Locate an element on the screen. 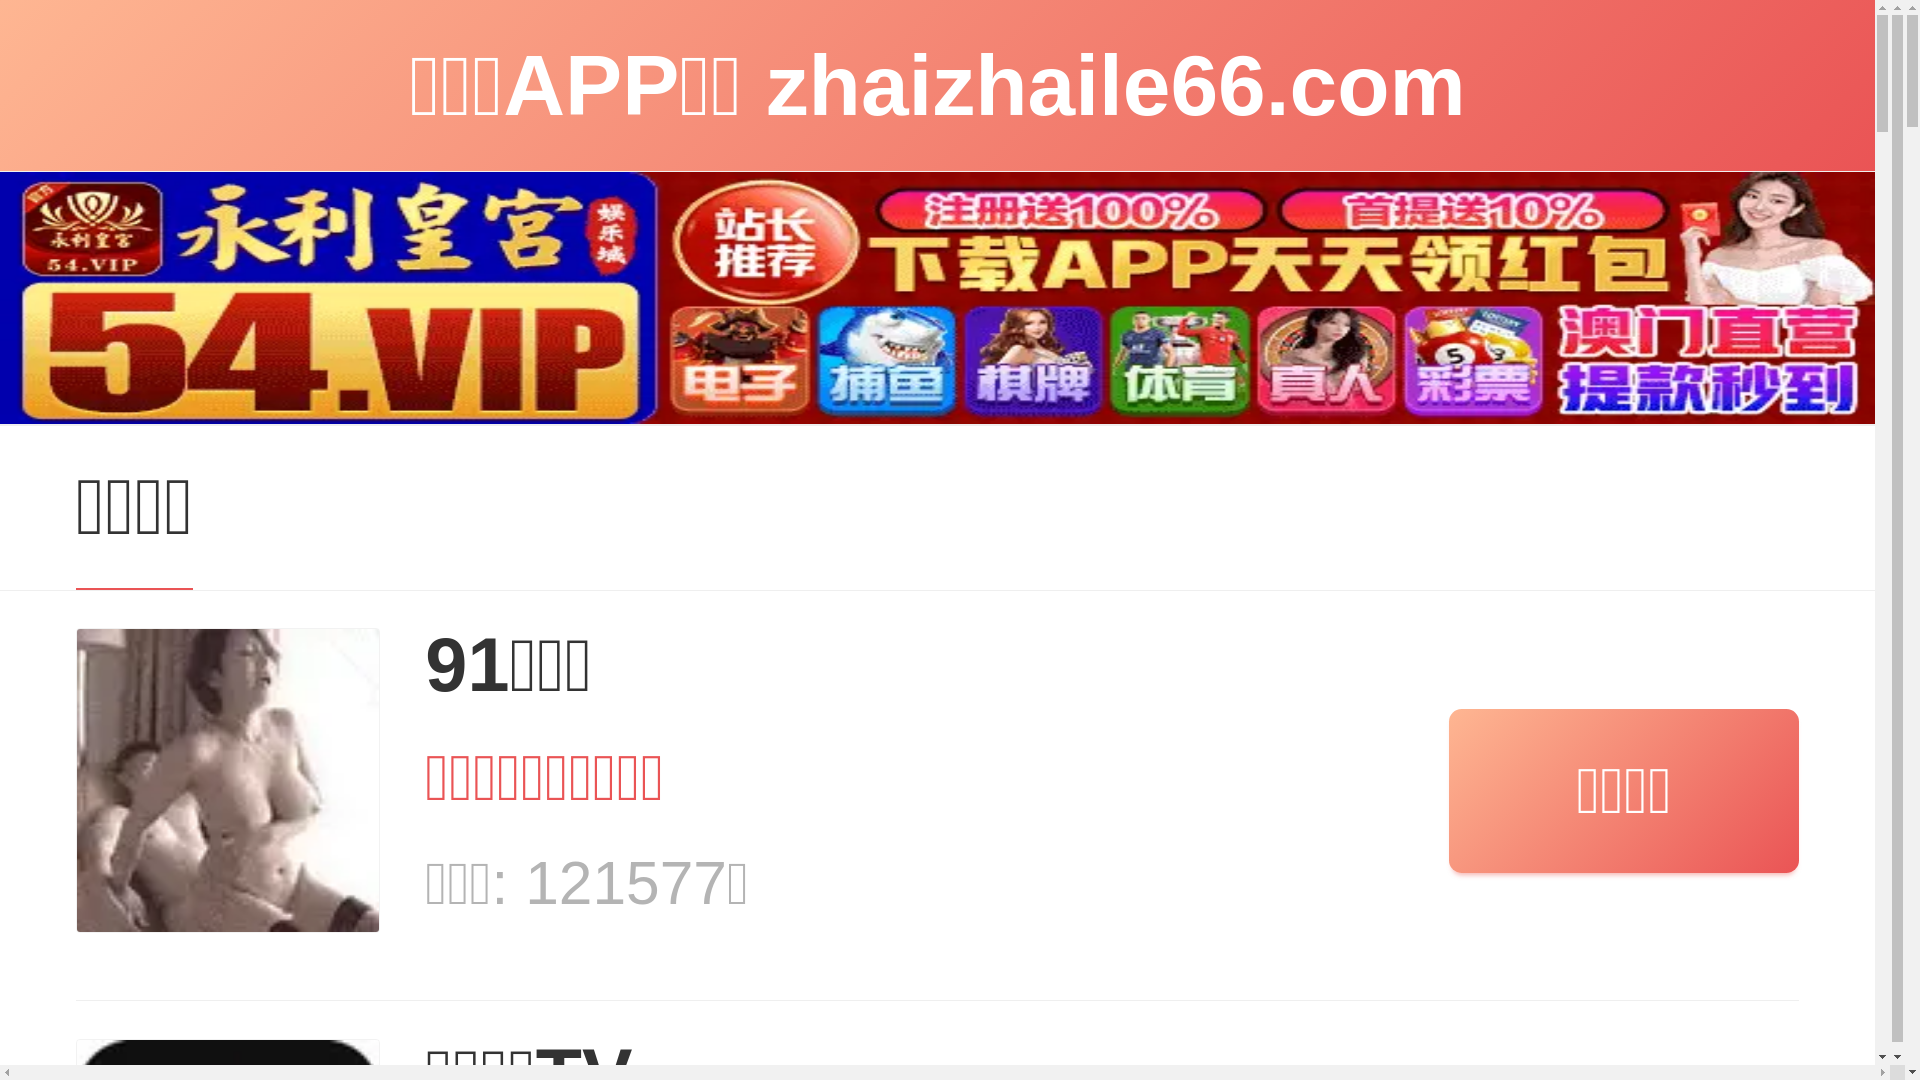 This screenshot has height=1080, width=1920. 1 is located at coordinates (508, 203).